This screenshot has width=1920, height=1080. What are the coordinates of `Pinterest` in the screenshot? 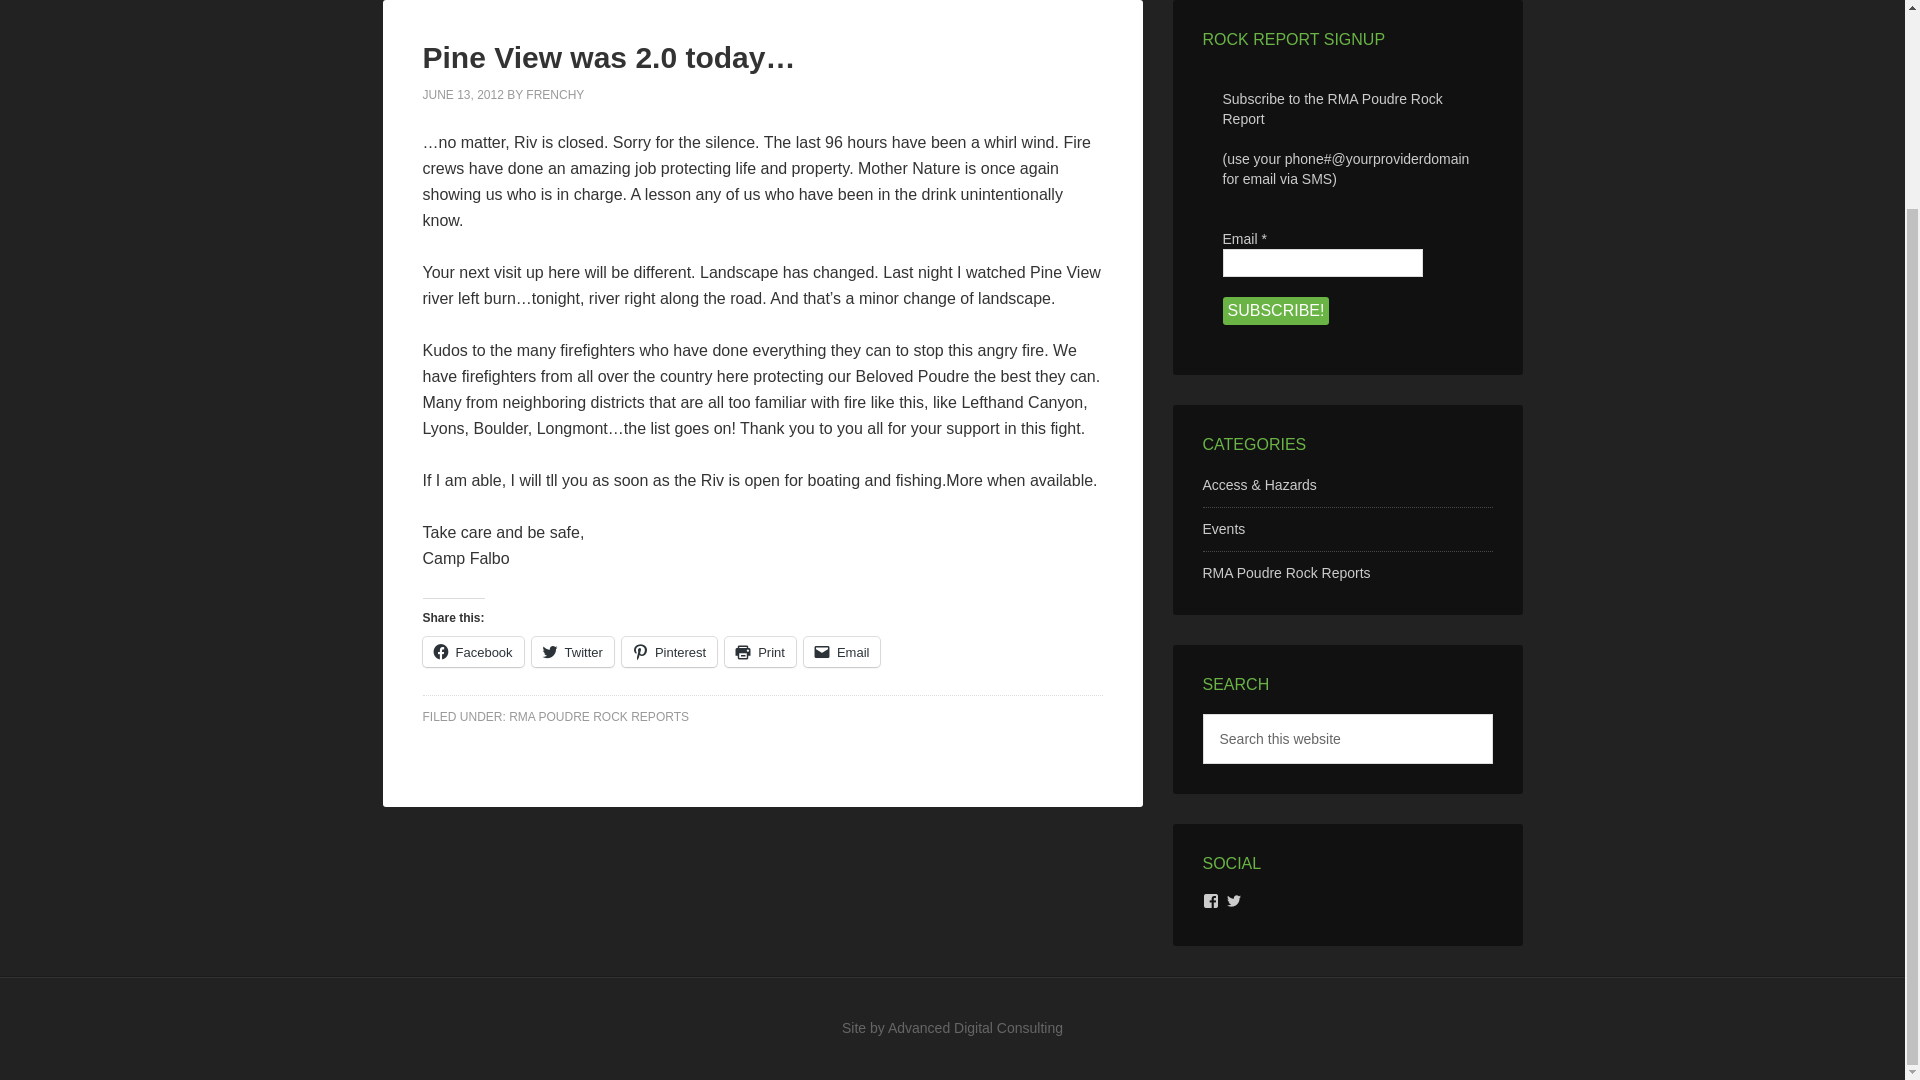 It's located at (669, 652).